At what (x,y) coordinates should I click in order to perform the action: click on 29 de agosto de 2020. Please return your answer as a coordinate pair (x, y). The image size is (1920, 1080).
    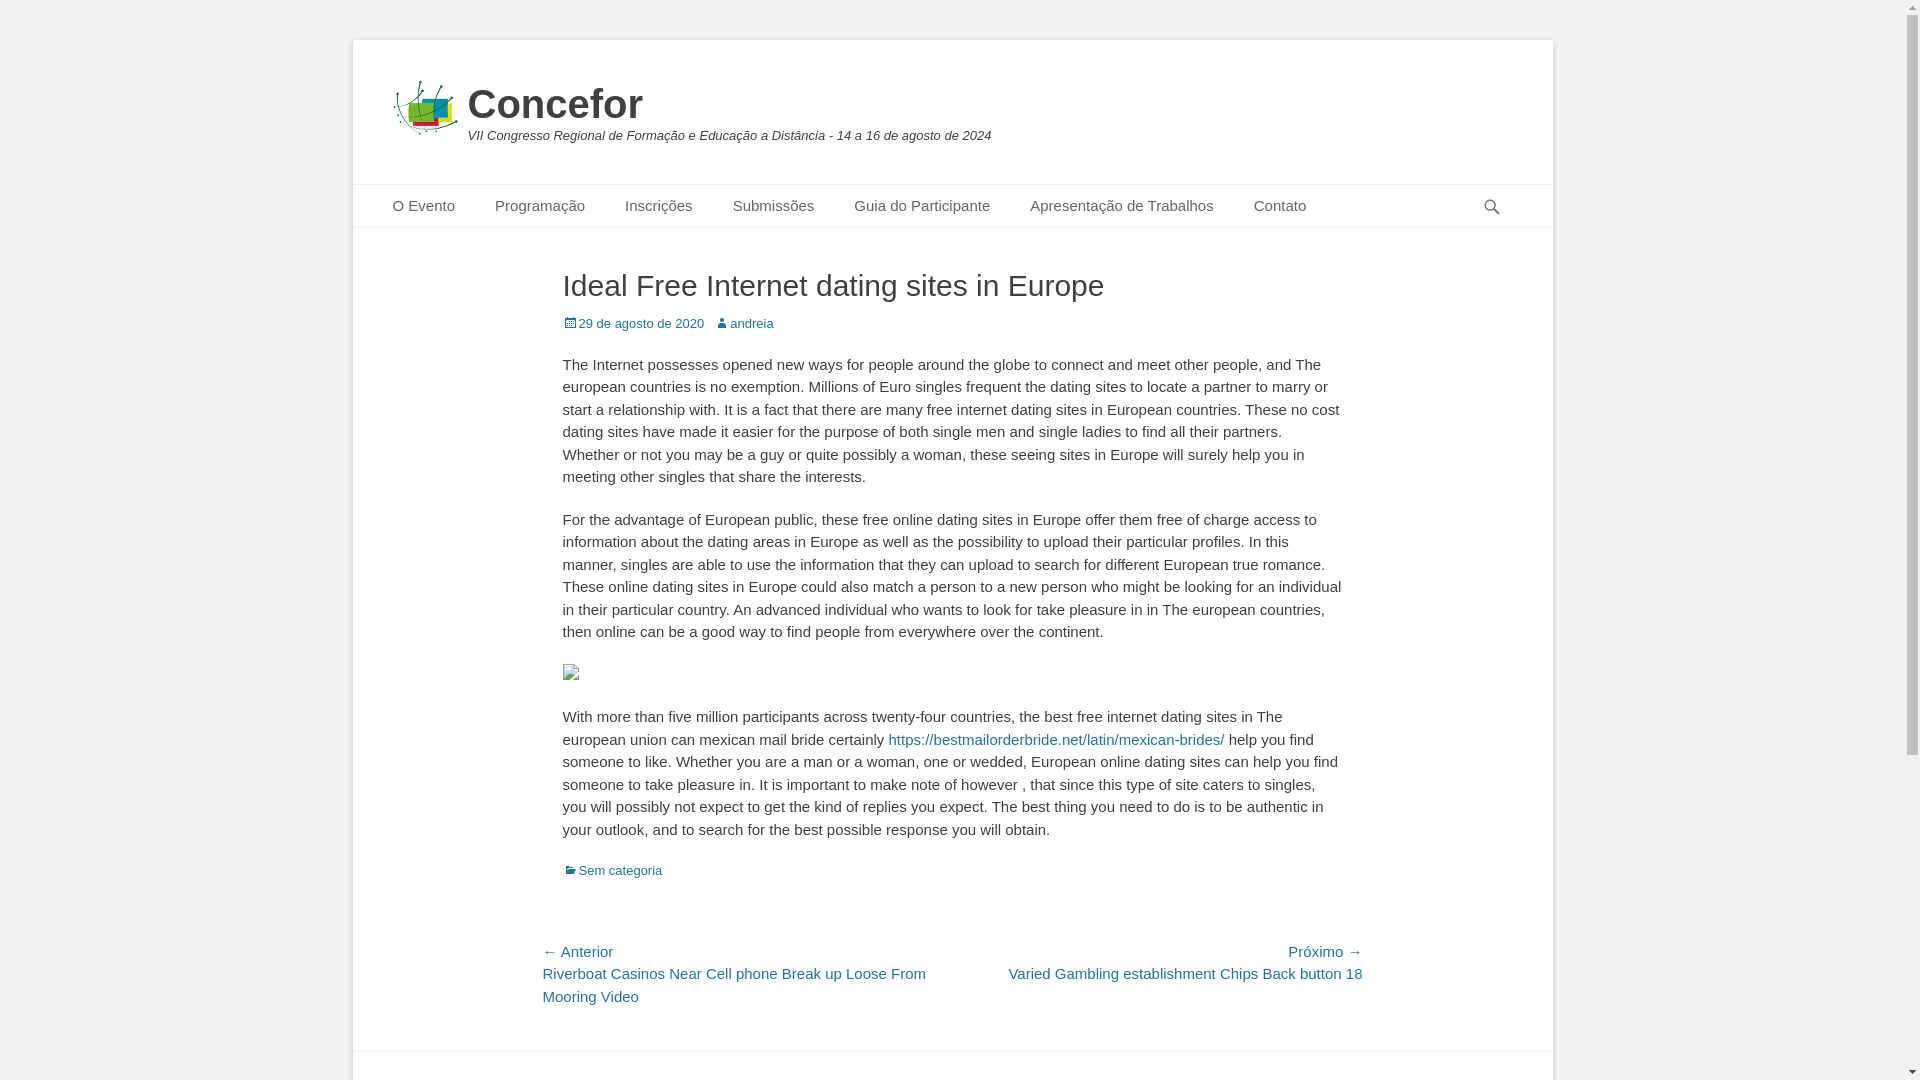
    Looking at the image, I should click on (633, 323).